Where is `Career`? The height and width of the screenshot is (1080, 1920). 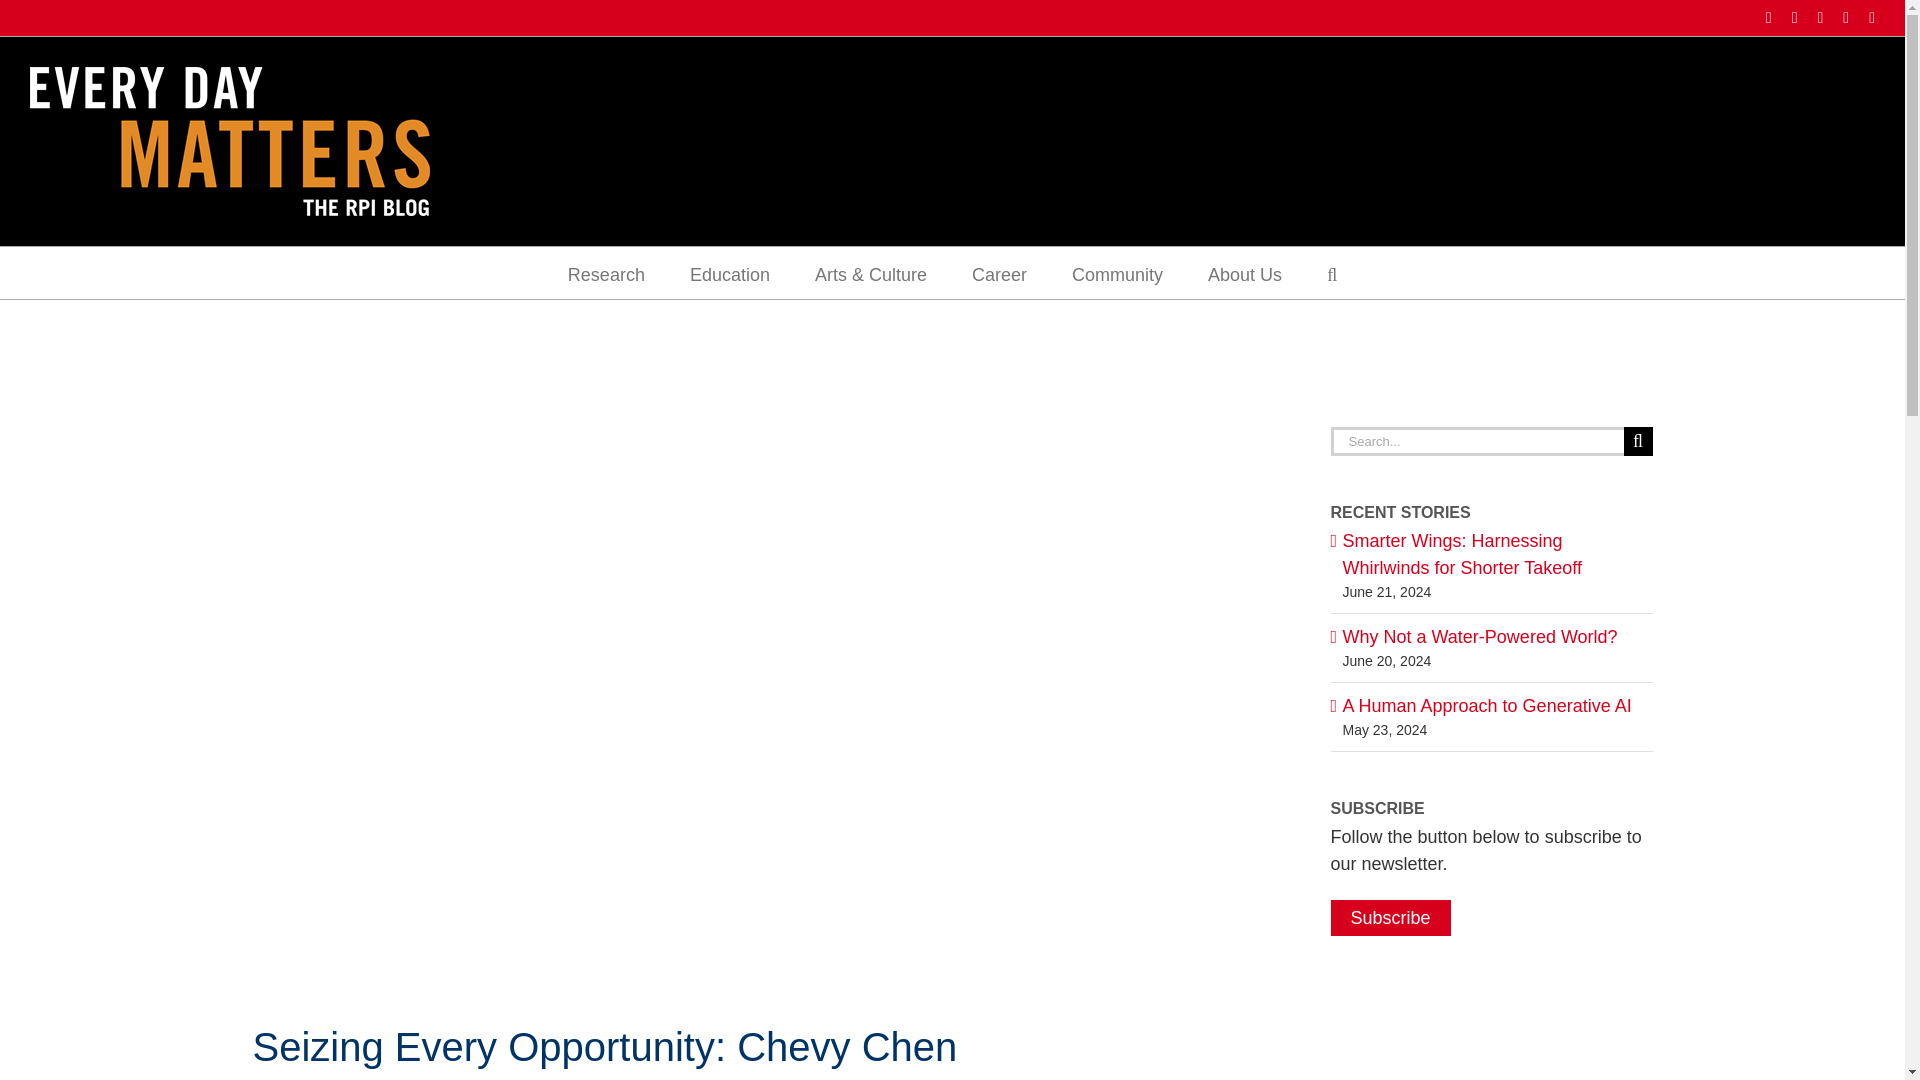 Career is located at coordinates (999, 273).